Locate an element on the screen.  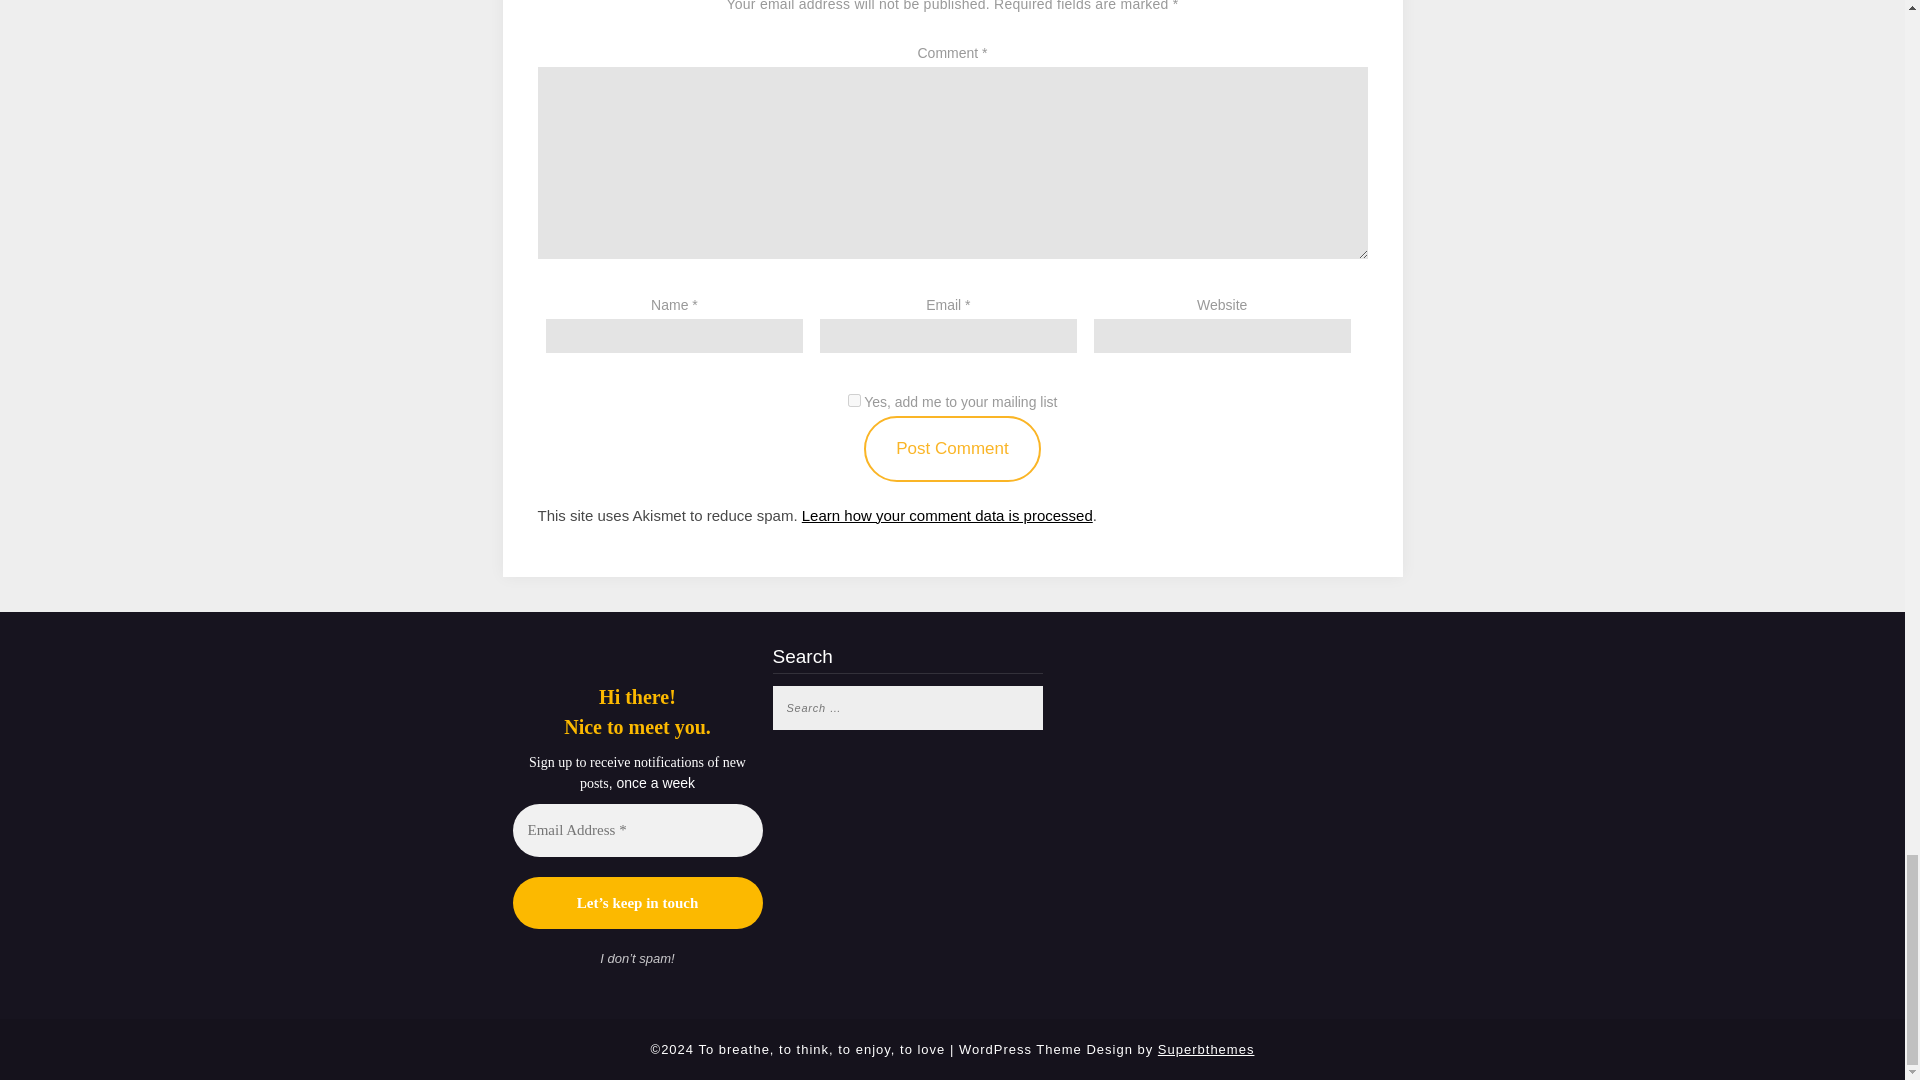
Learn how your comment data is processed is located at coordinates (947, 514).